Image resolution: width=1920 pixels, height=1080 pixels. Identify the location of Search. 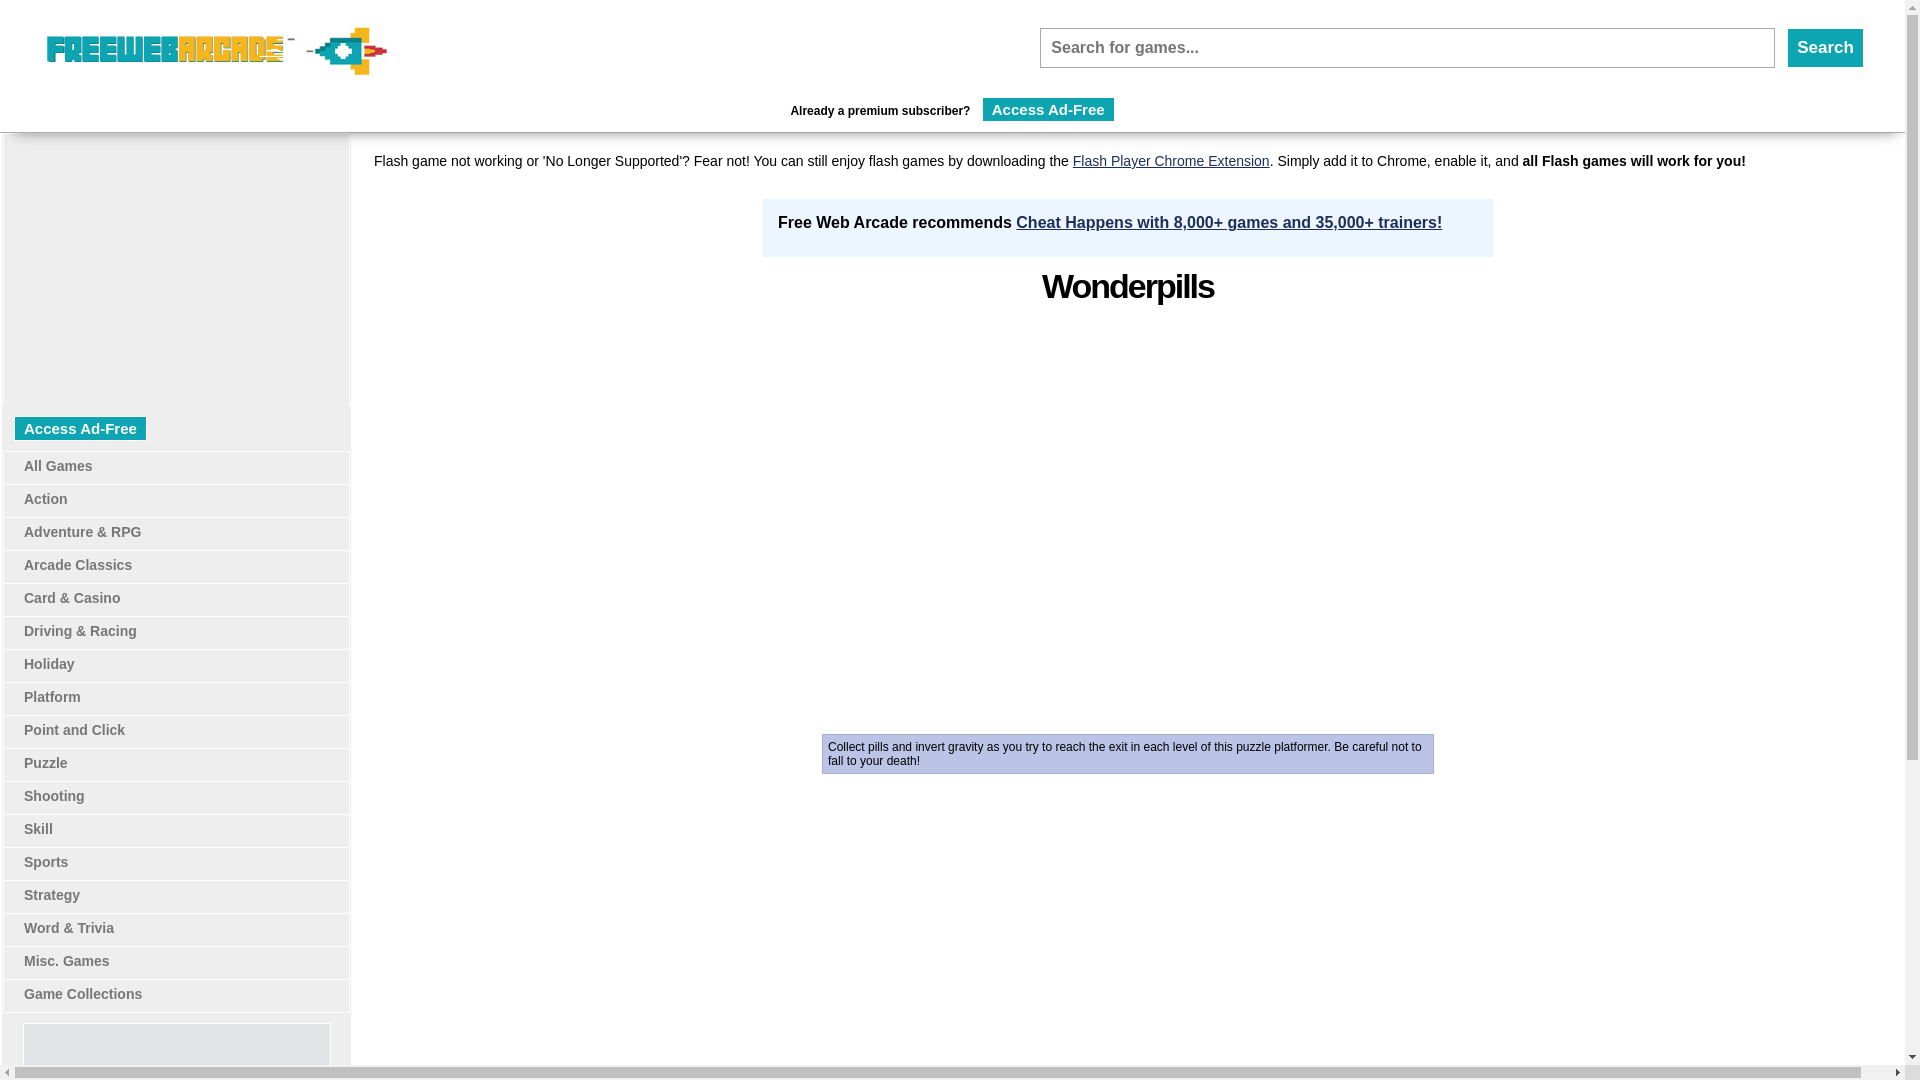
(1826, 48).